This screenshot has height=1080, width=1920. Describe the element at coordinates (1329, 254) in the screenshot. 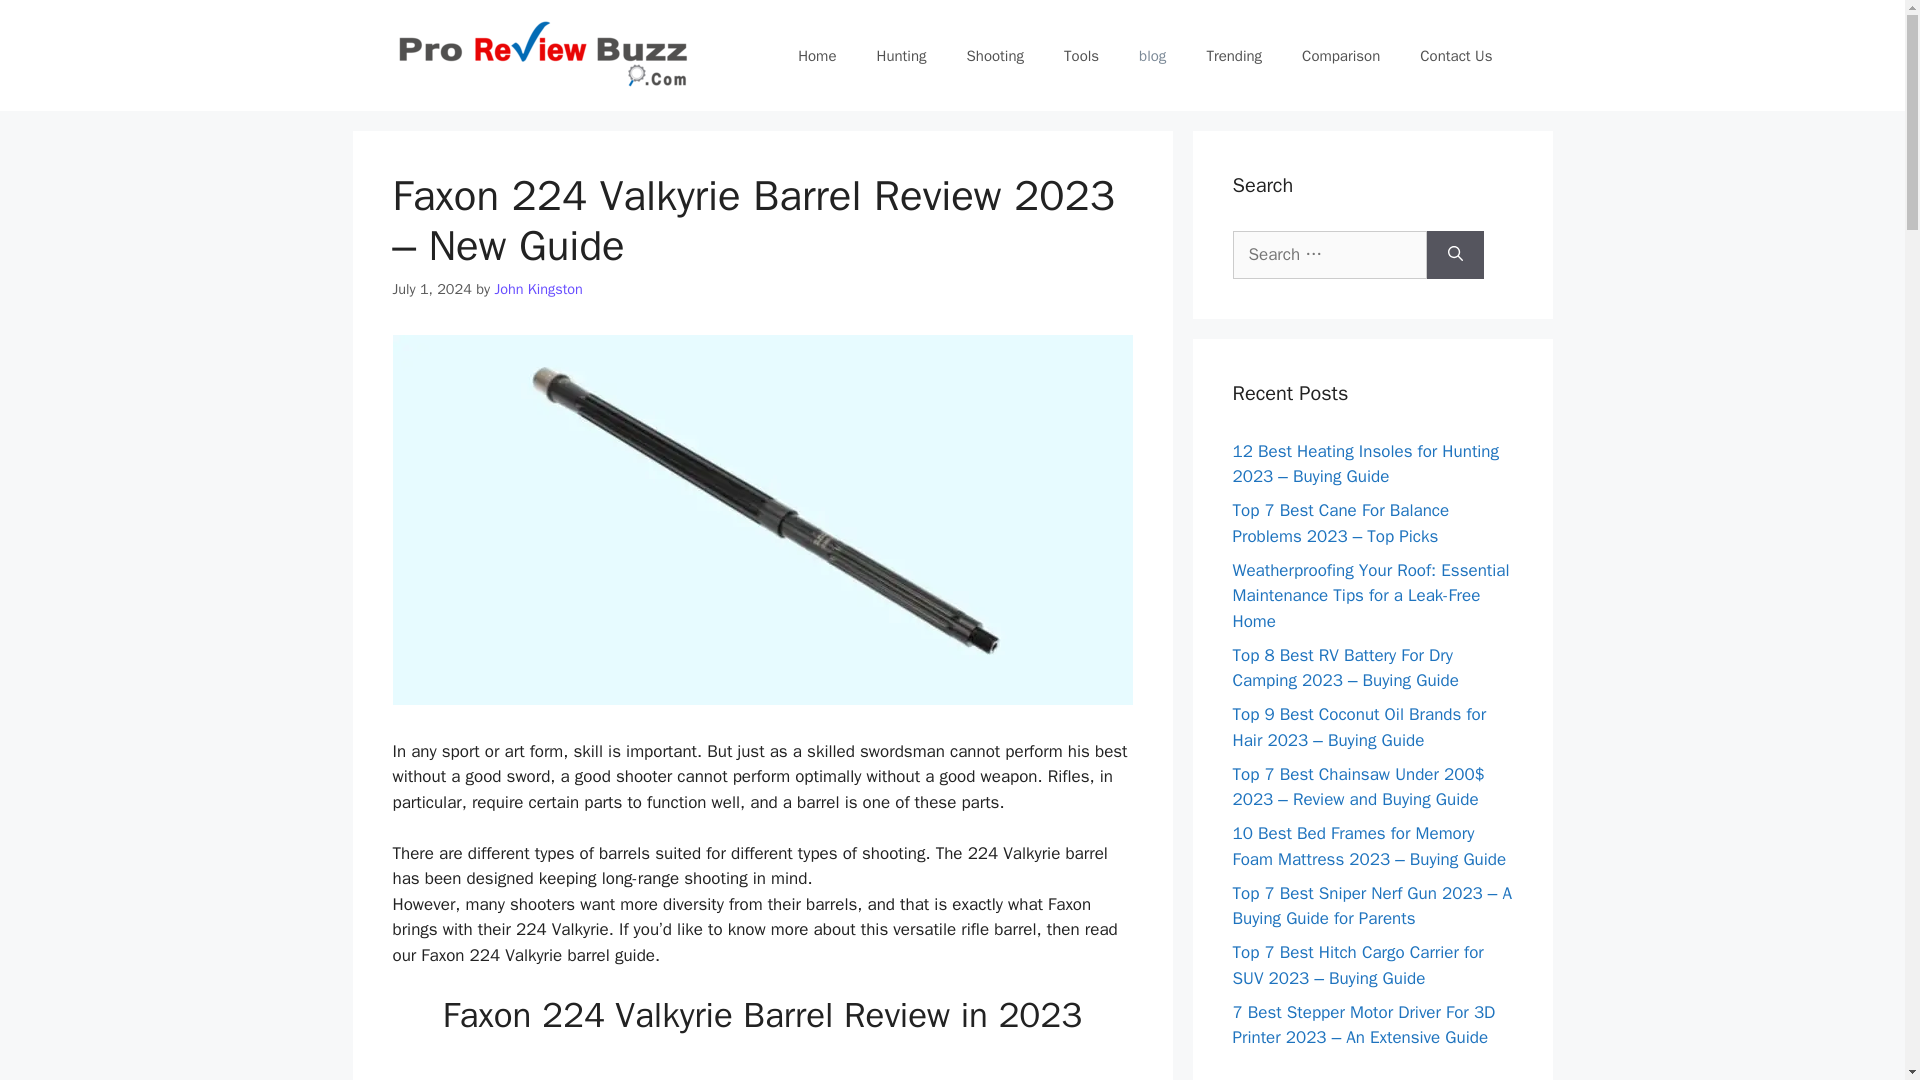

I see `Search for:` at that location.